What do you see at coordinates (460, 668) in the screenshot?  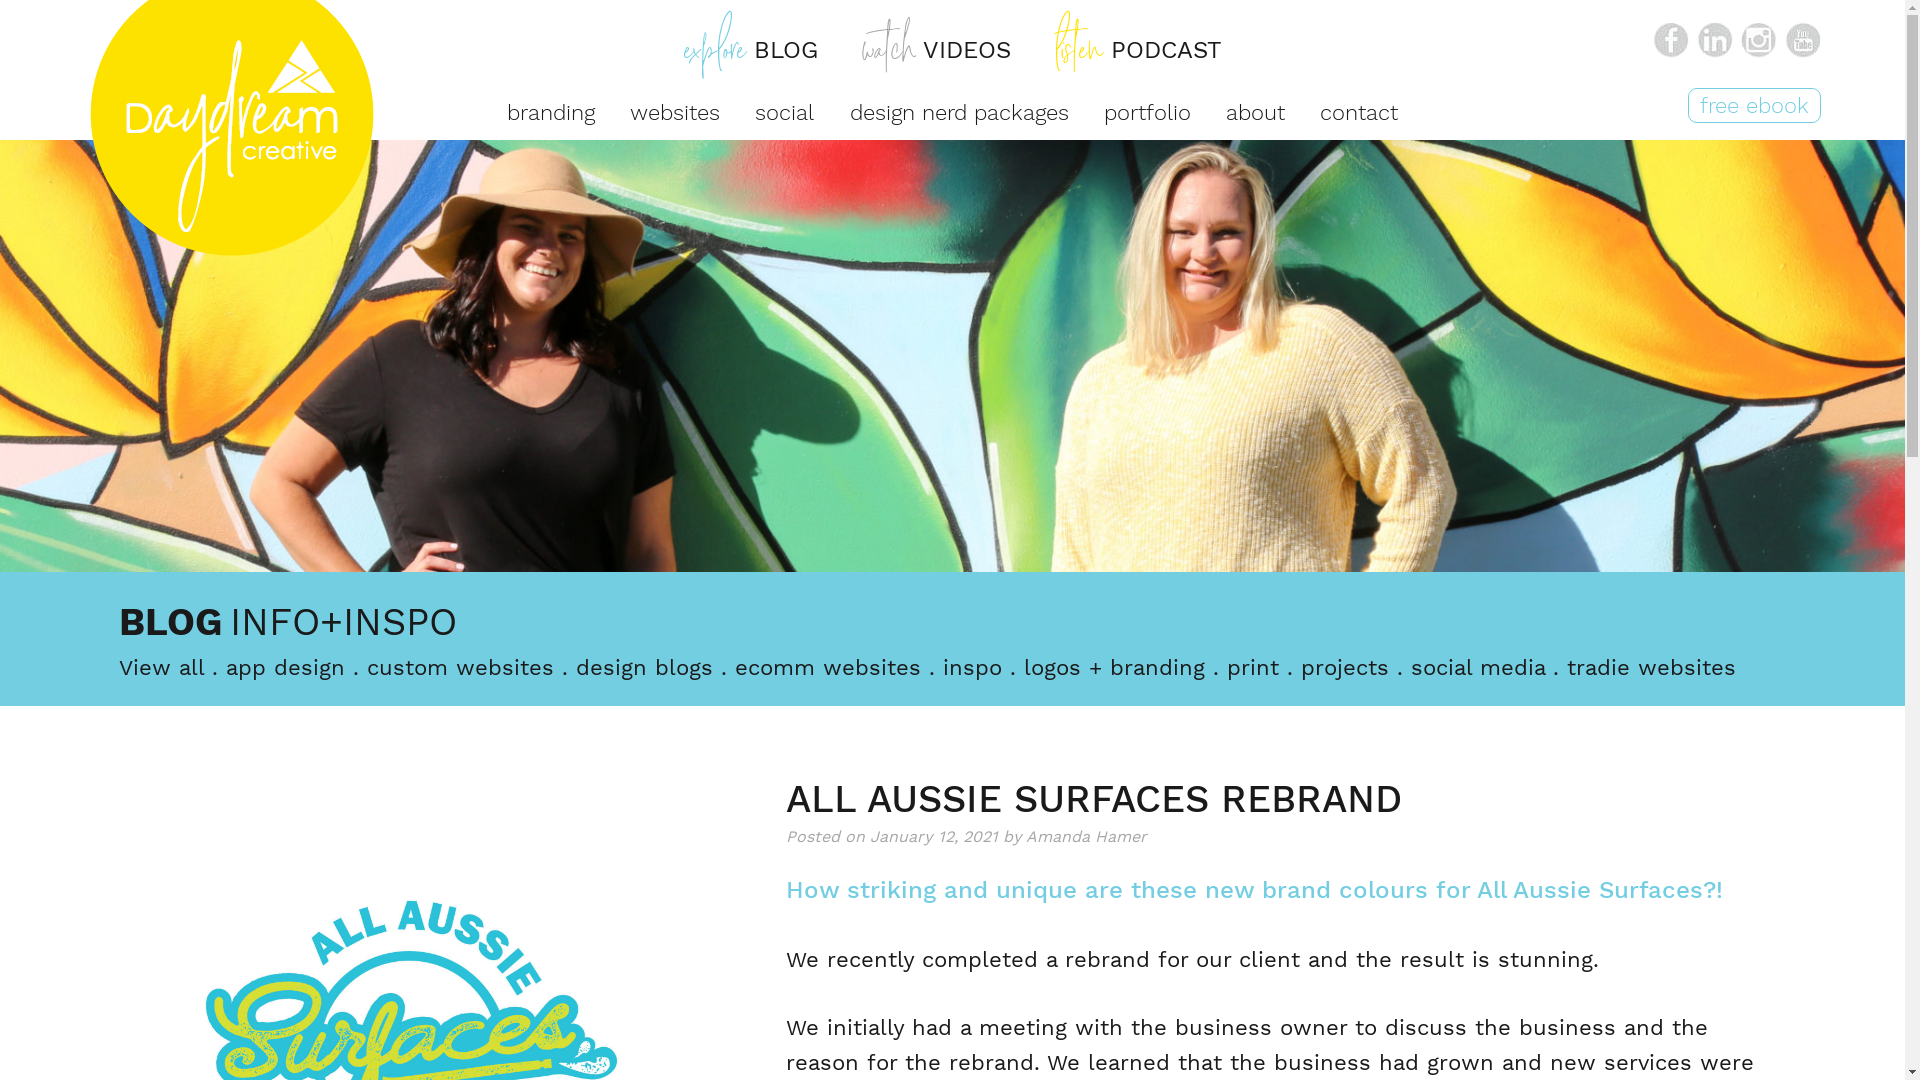 I see `custom websites` at bounding box center [460, 668].